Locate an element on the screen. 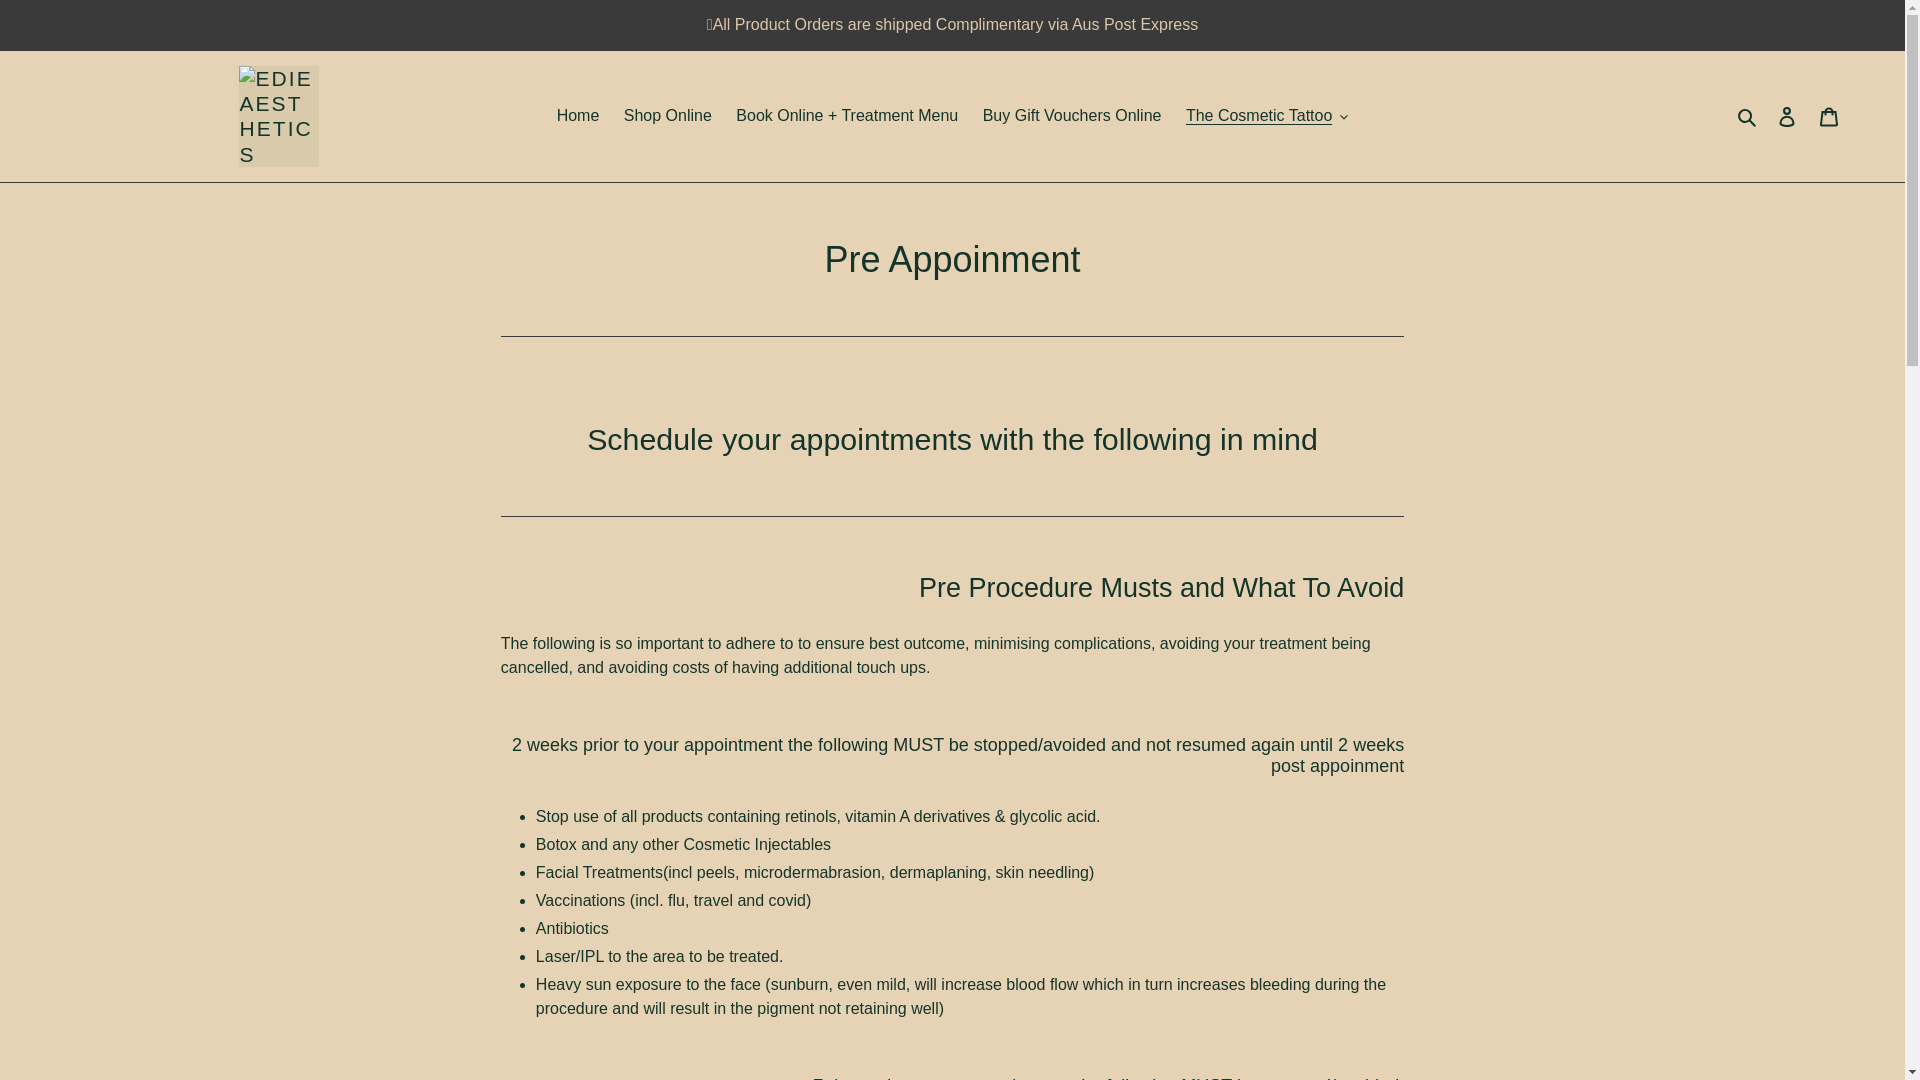 The width and height of the screenshot is (1920, 1080). Buy Gift Vouchers Online is located at coordinates (1072, 116).